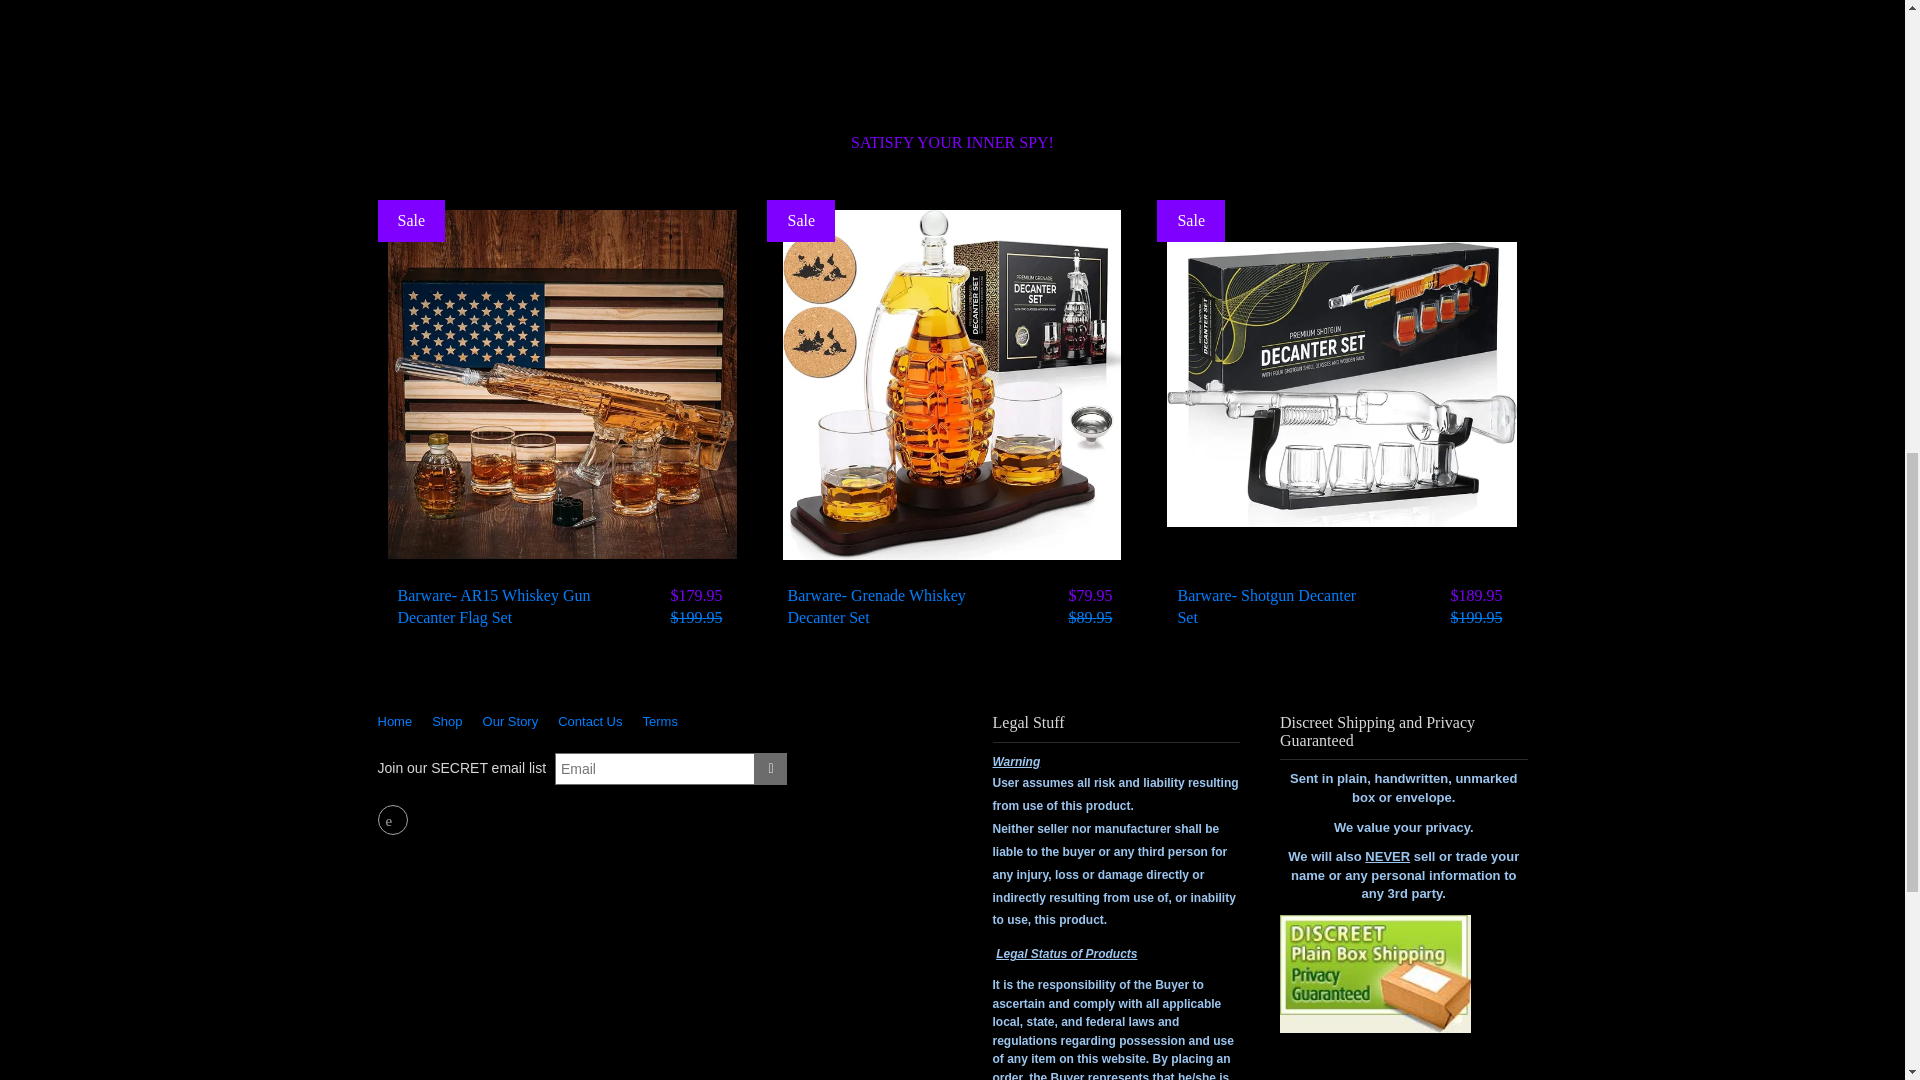 The height and width of the screenshot is (1080, 1920). Describe the element at coordinates (1190, 221) in the screenshot. I see `Sale` at that location.